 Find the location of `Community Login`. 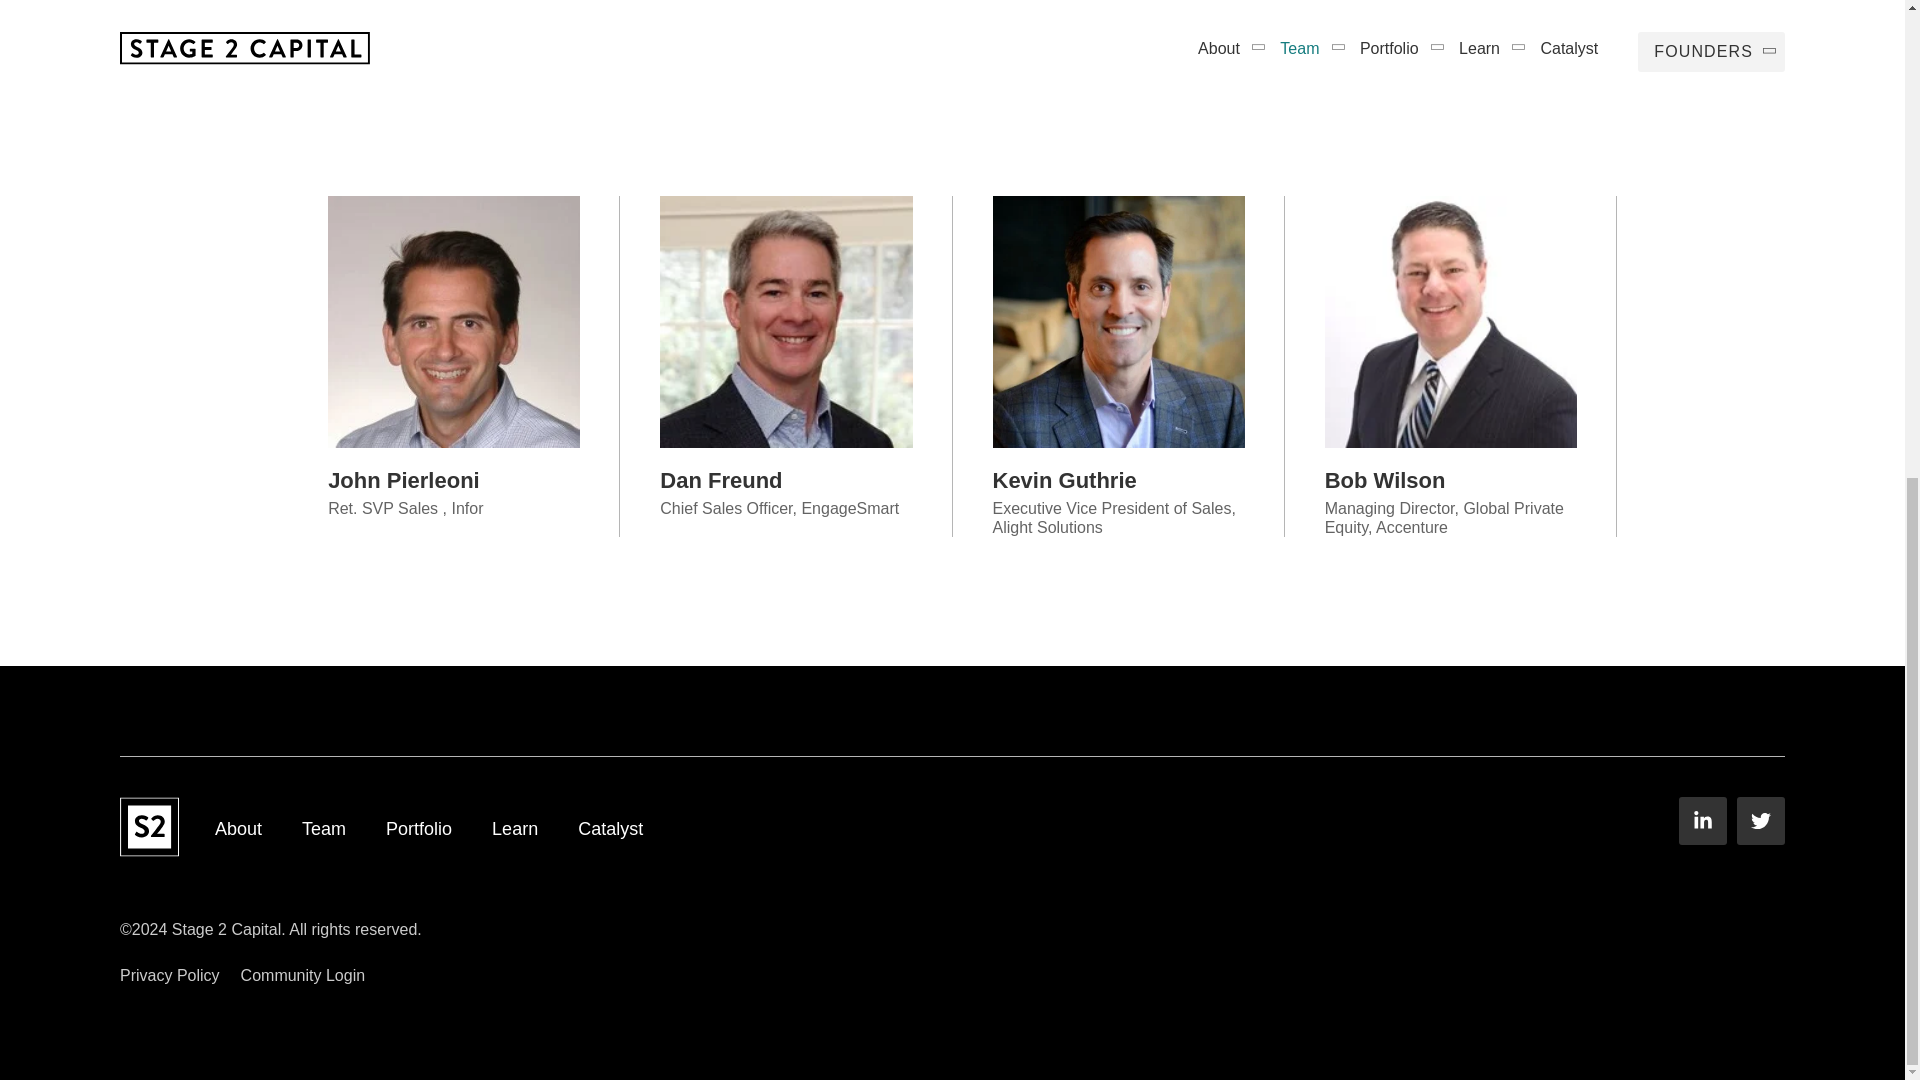

Community Login is located at coordinates (304, 976).